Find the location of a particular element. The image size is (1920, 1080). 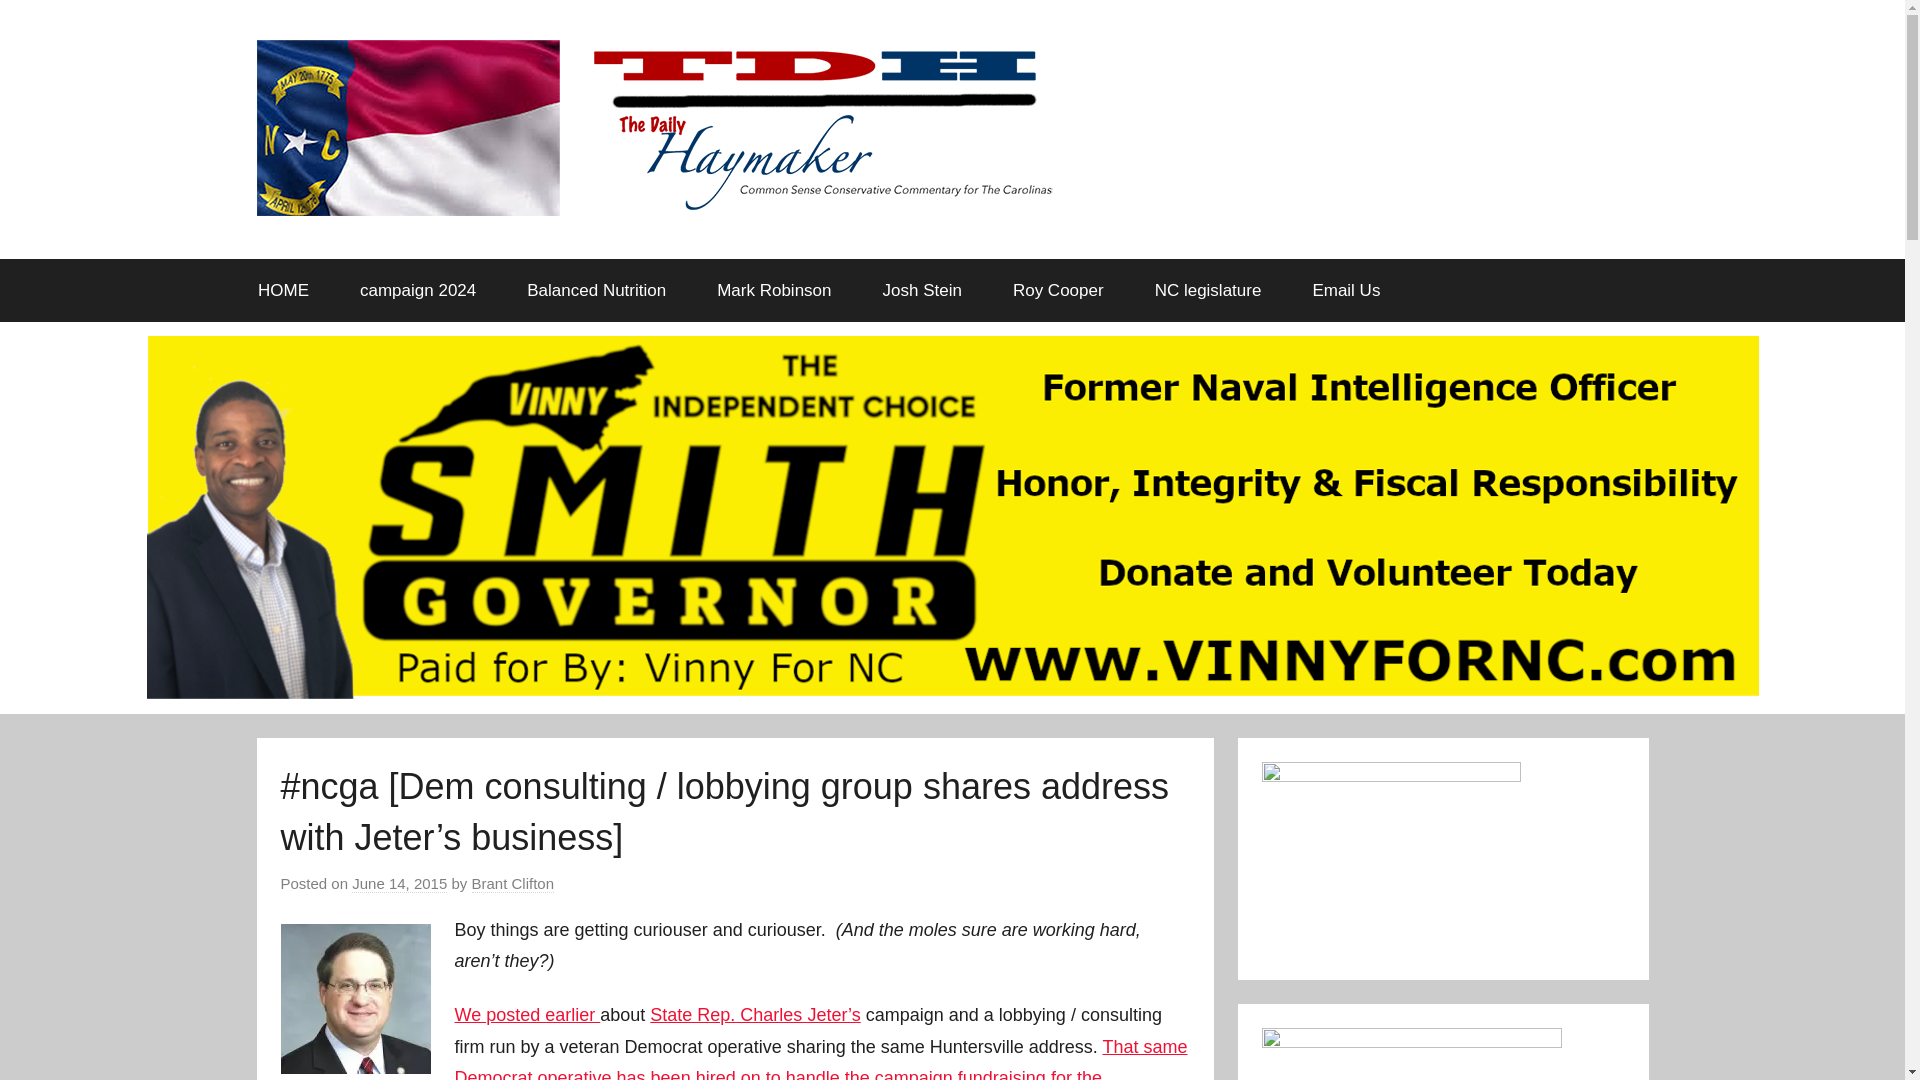

NC legislature is located at coordinates (1207, 290).